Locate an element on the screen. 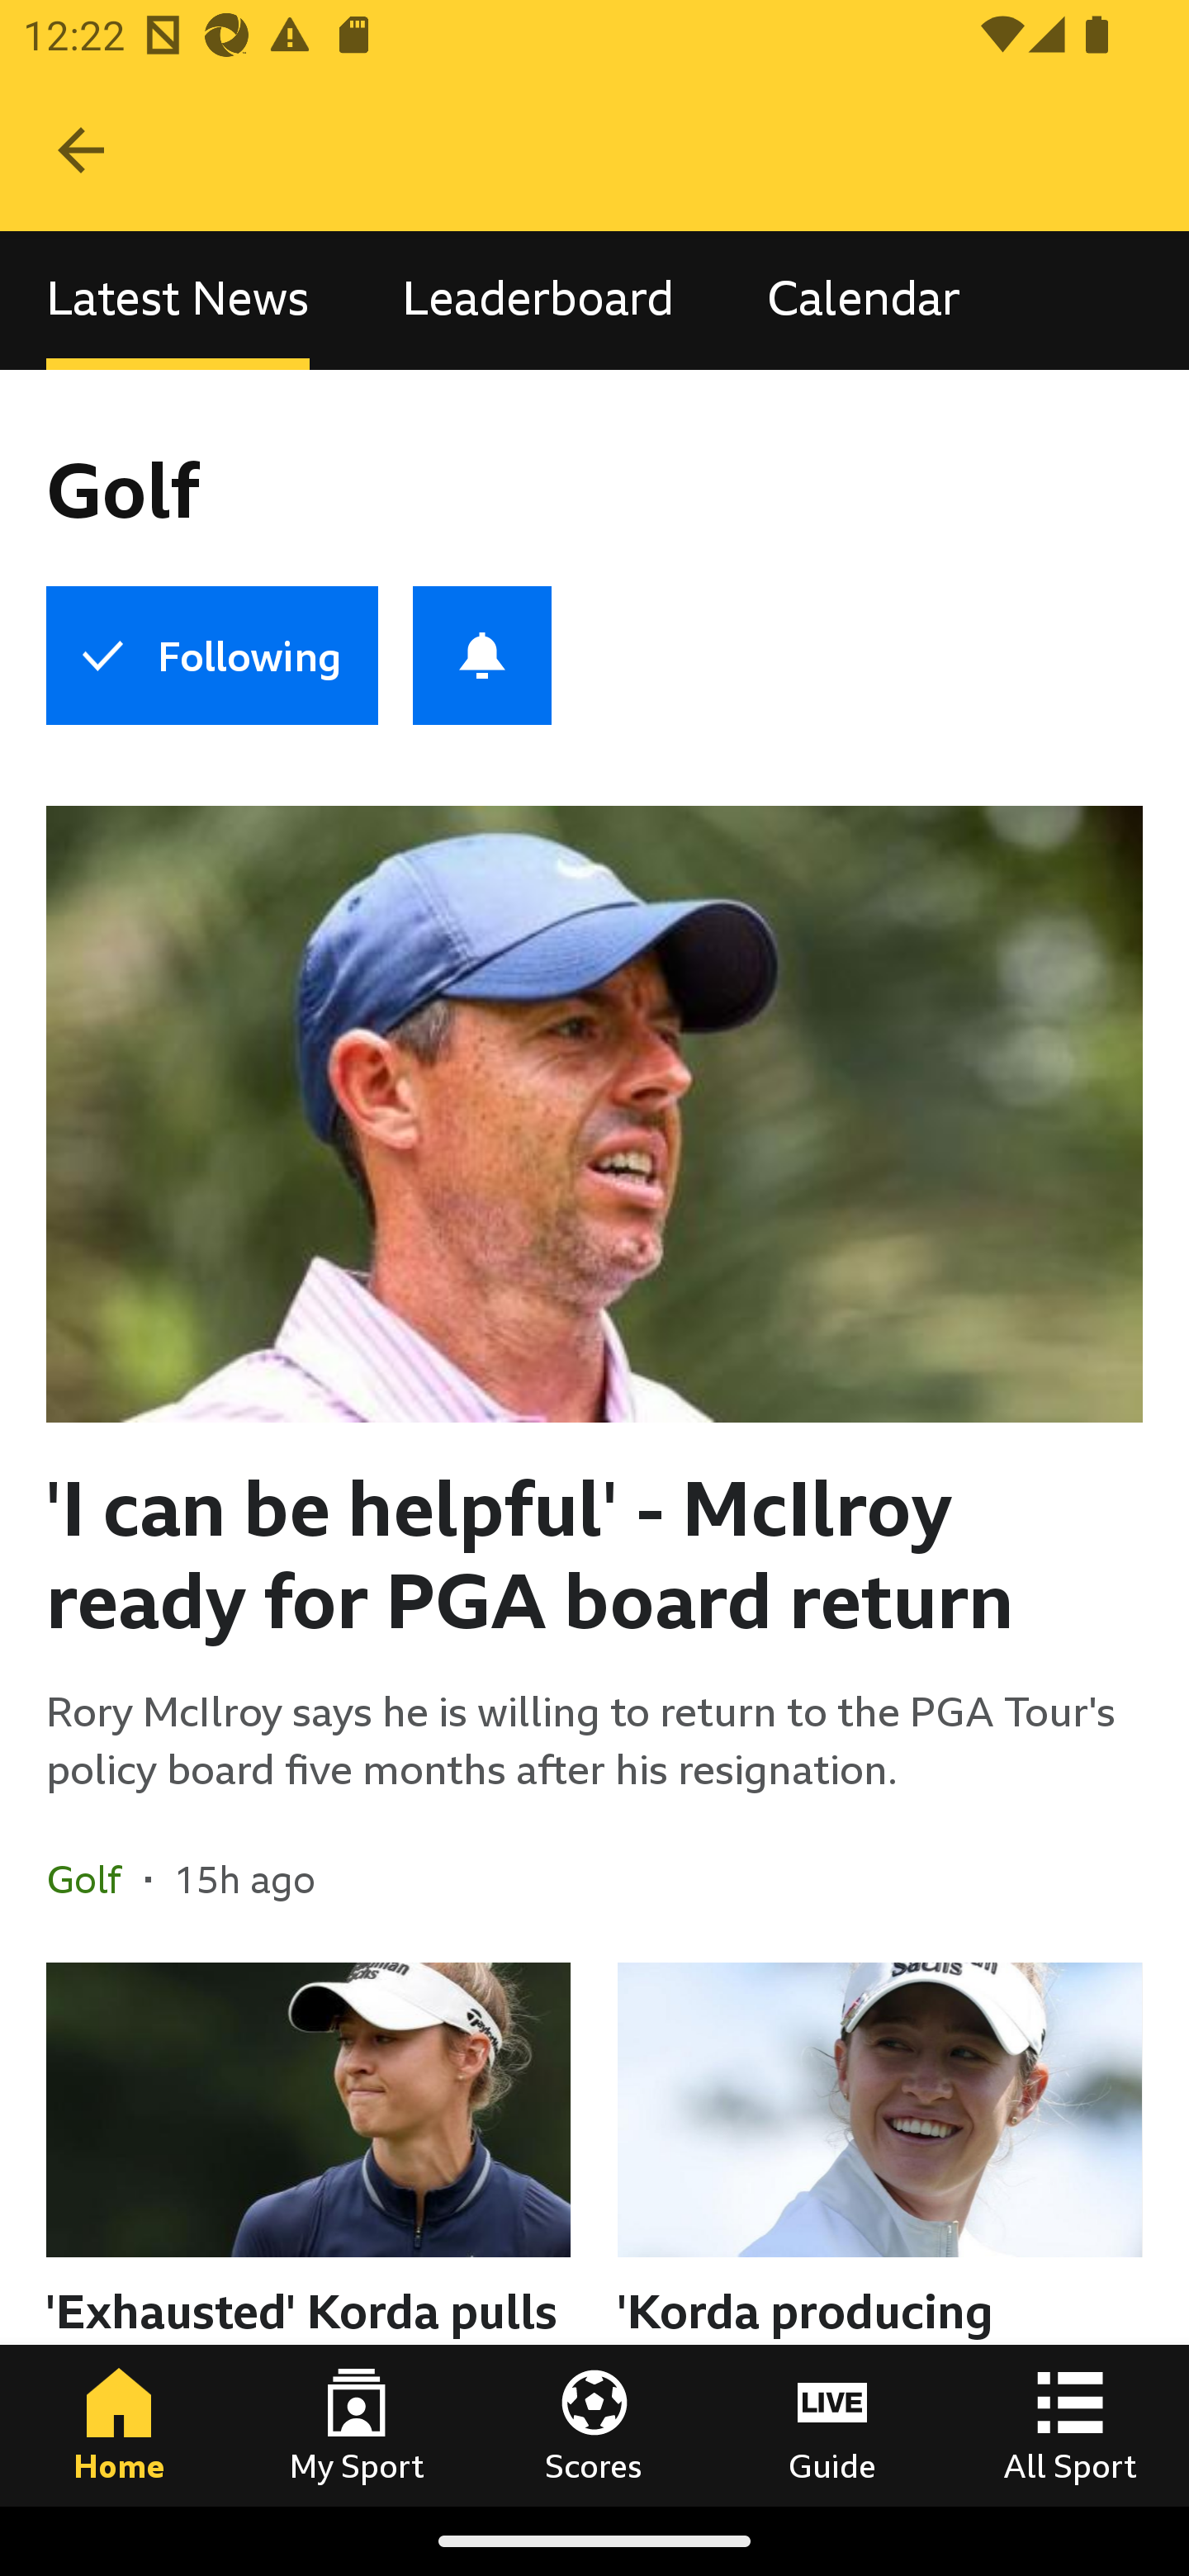  My Sport is located at coordinates (357, 2425).